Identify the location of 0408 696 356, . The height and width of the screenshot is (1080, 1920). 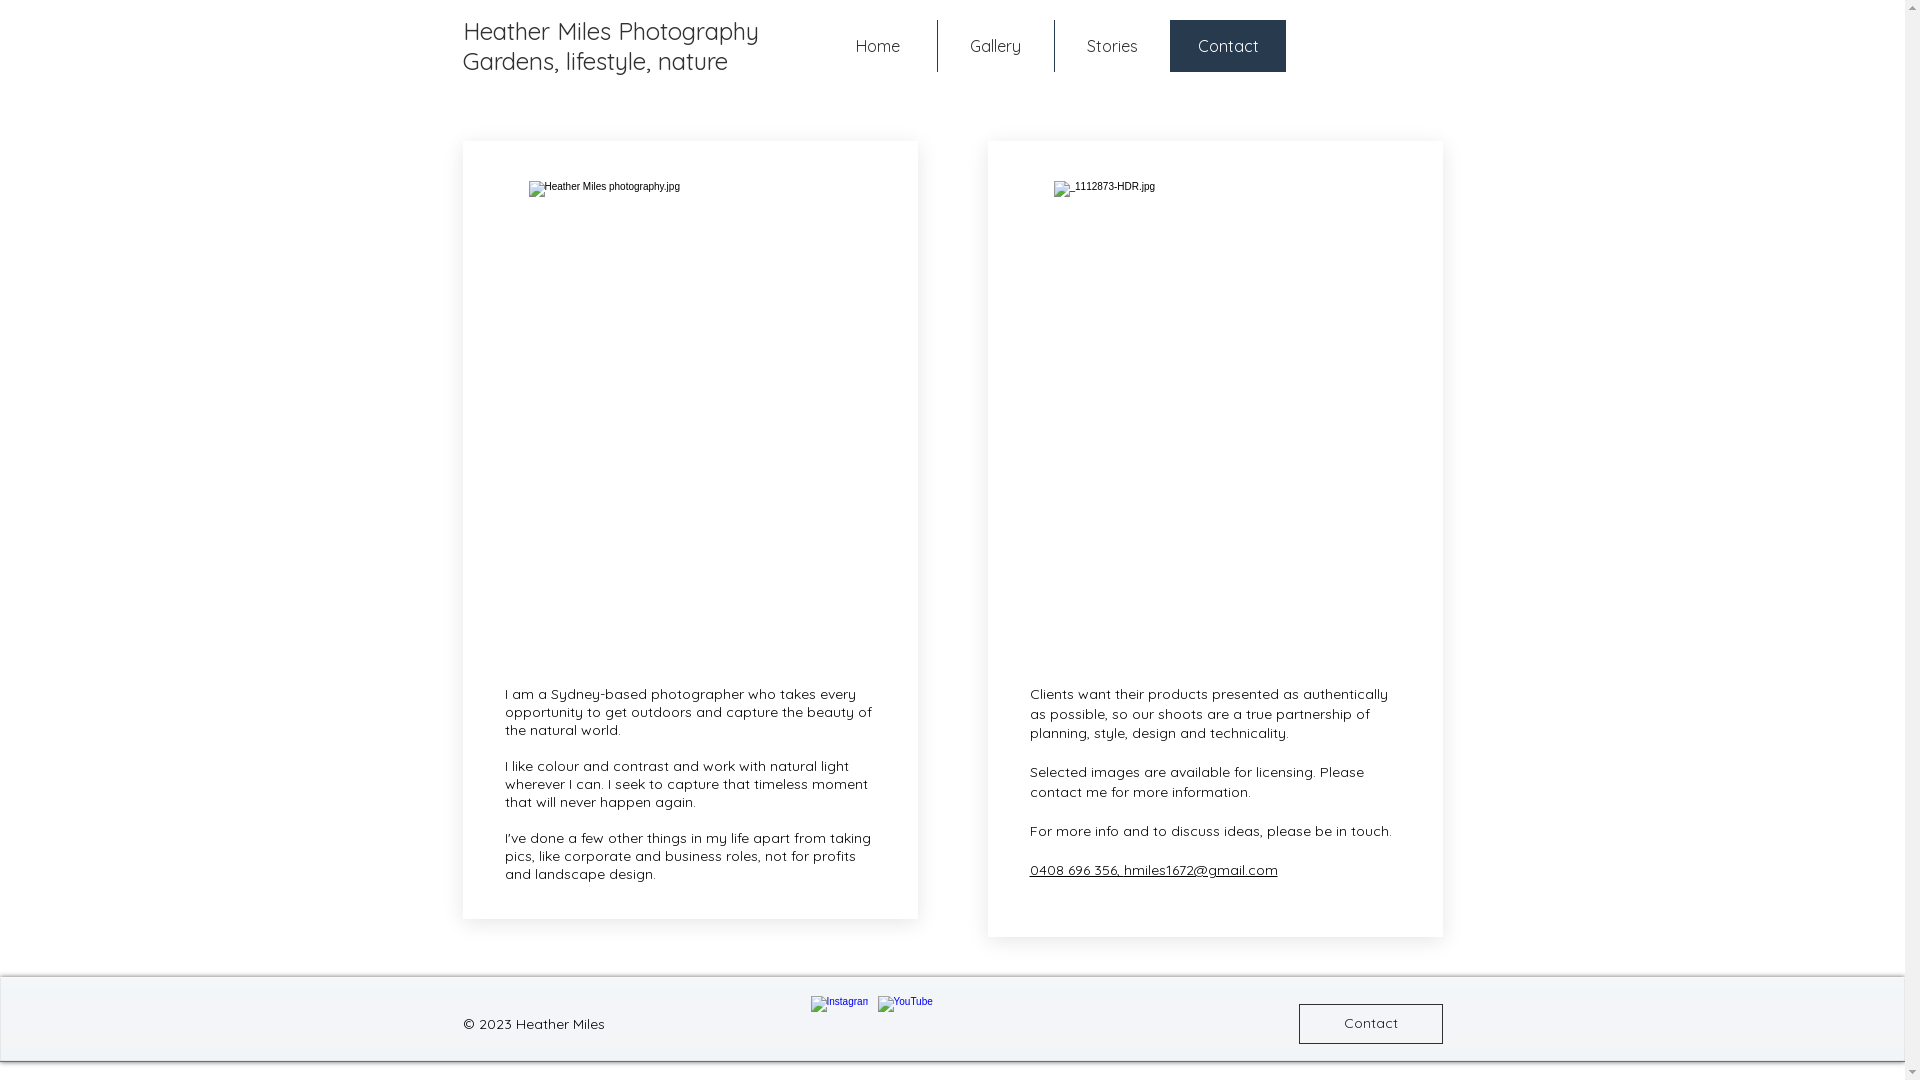
(1077, 870).